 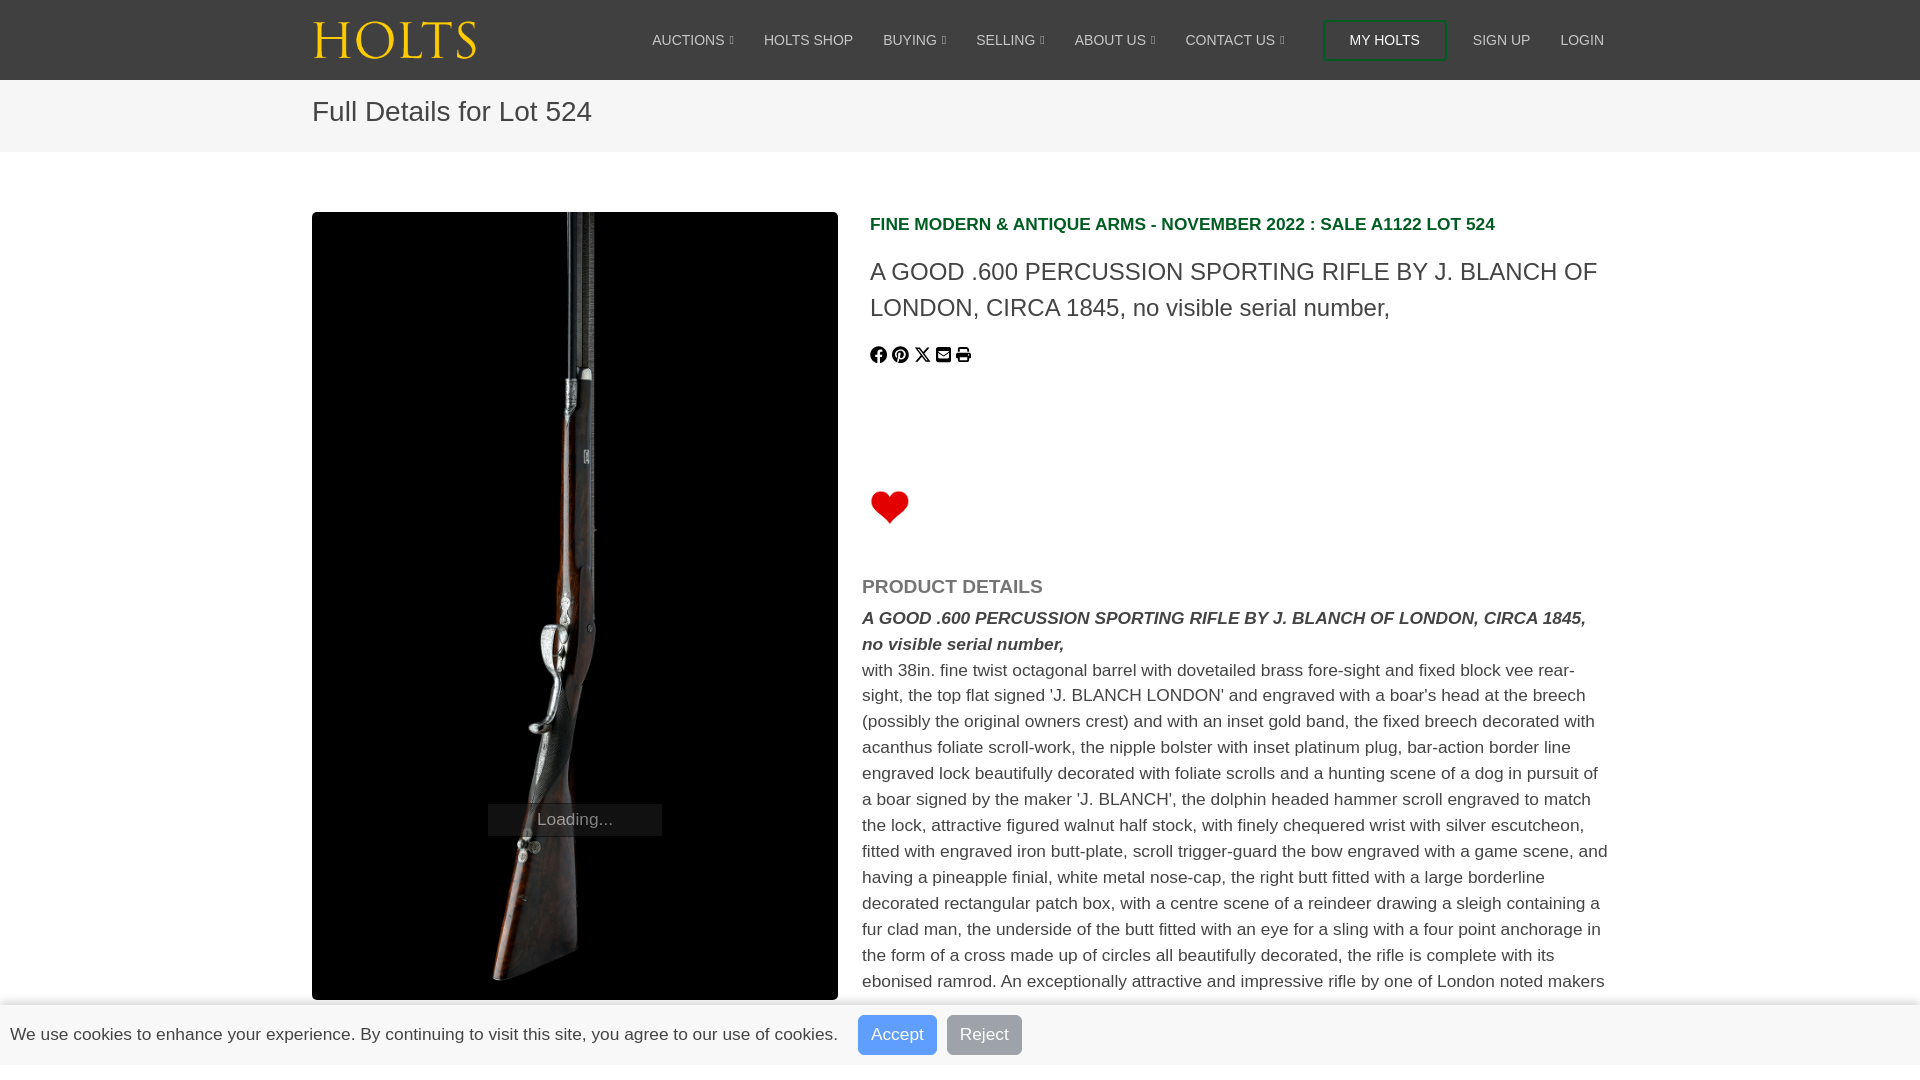 I want to click on CONTACT US, so click(x=1234, y=40).